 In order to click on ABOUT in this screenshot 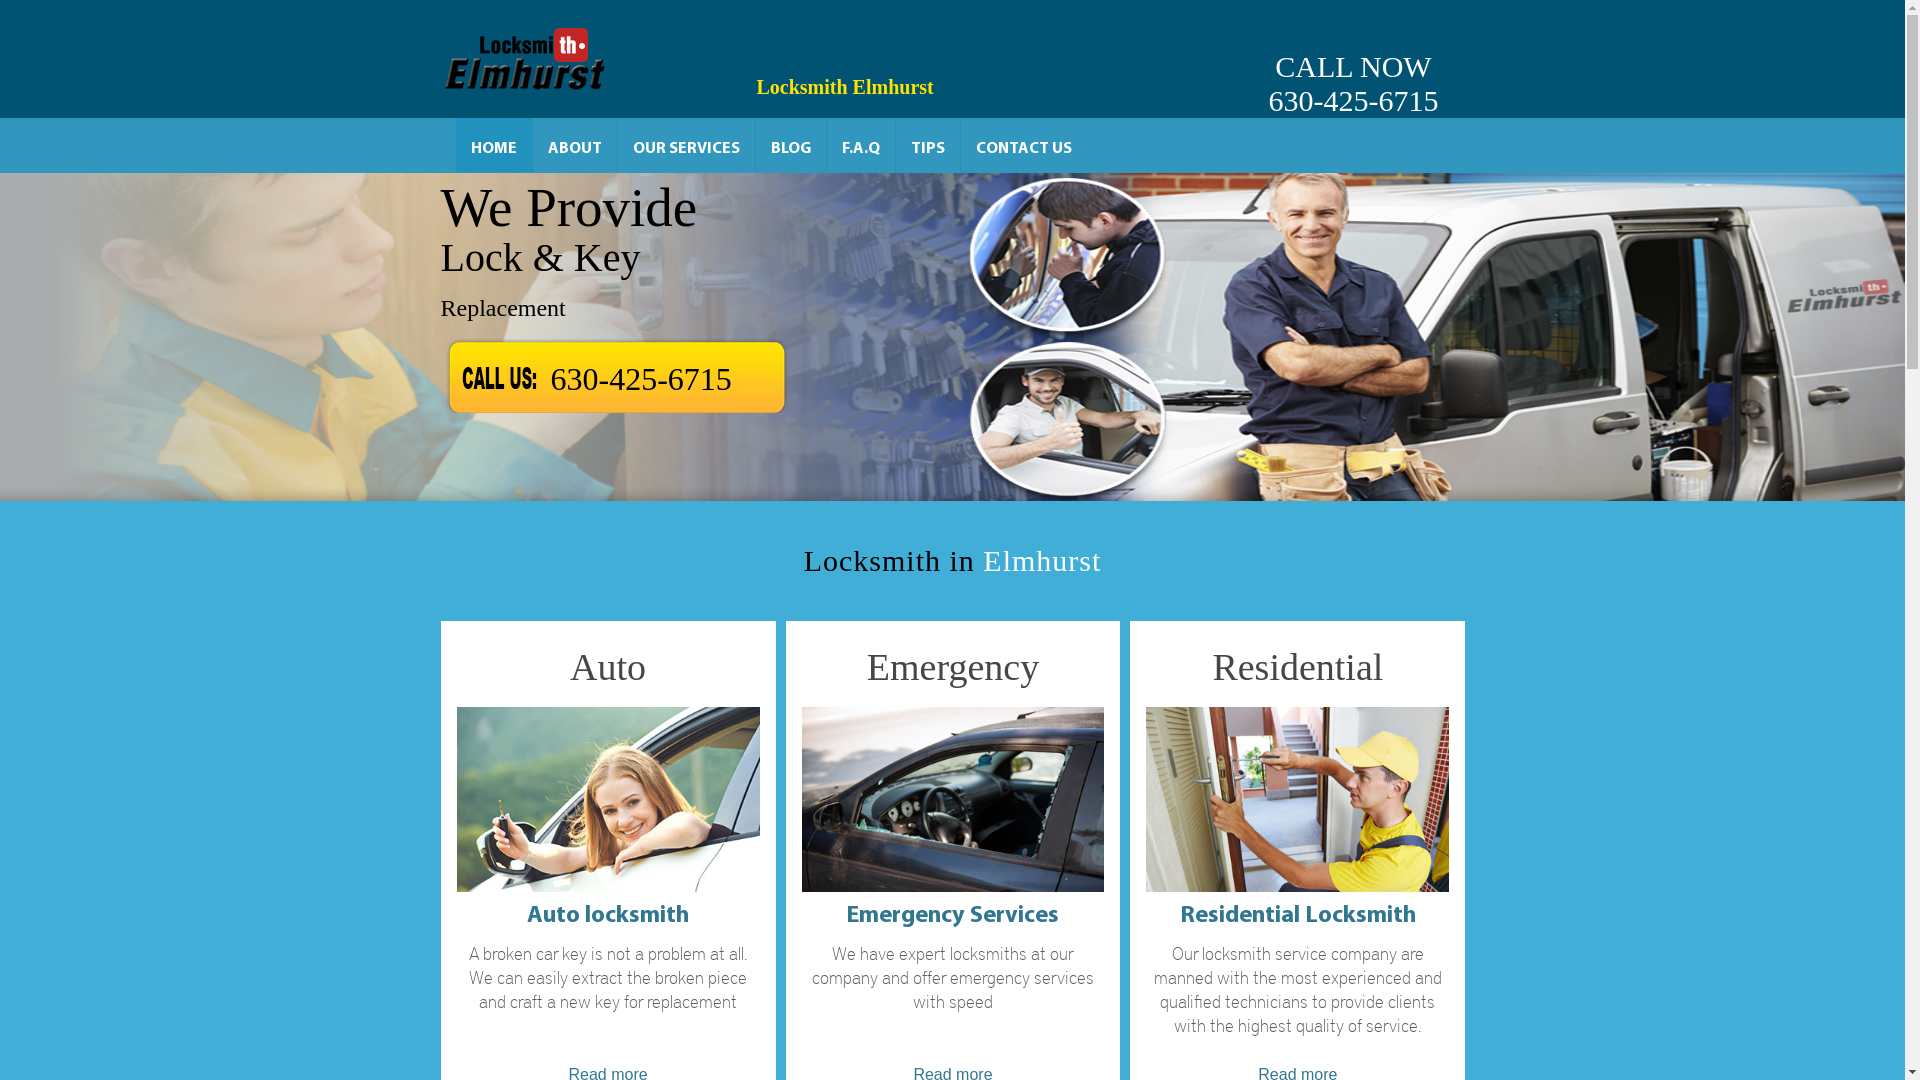, I will do `click(574, 145)`.